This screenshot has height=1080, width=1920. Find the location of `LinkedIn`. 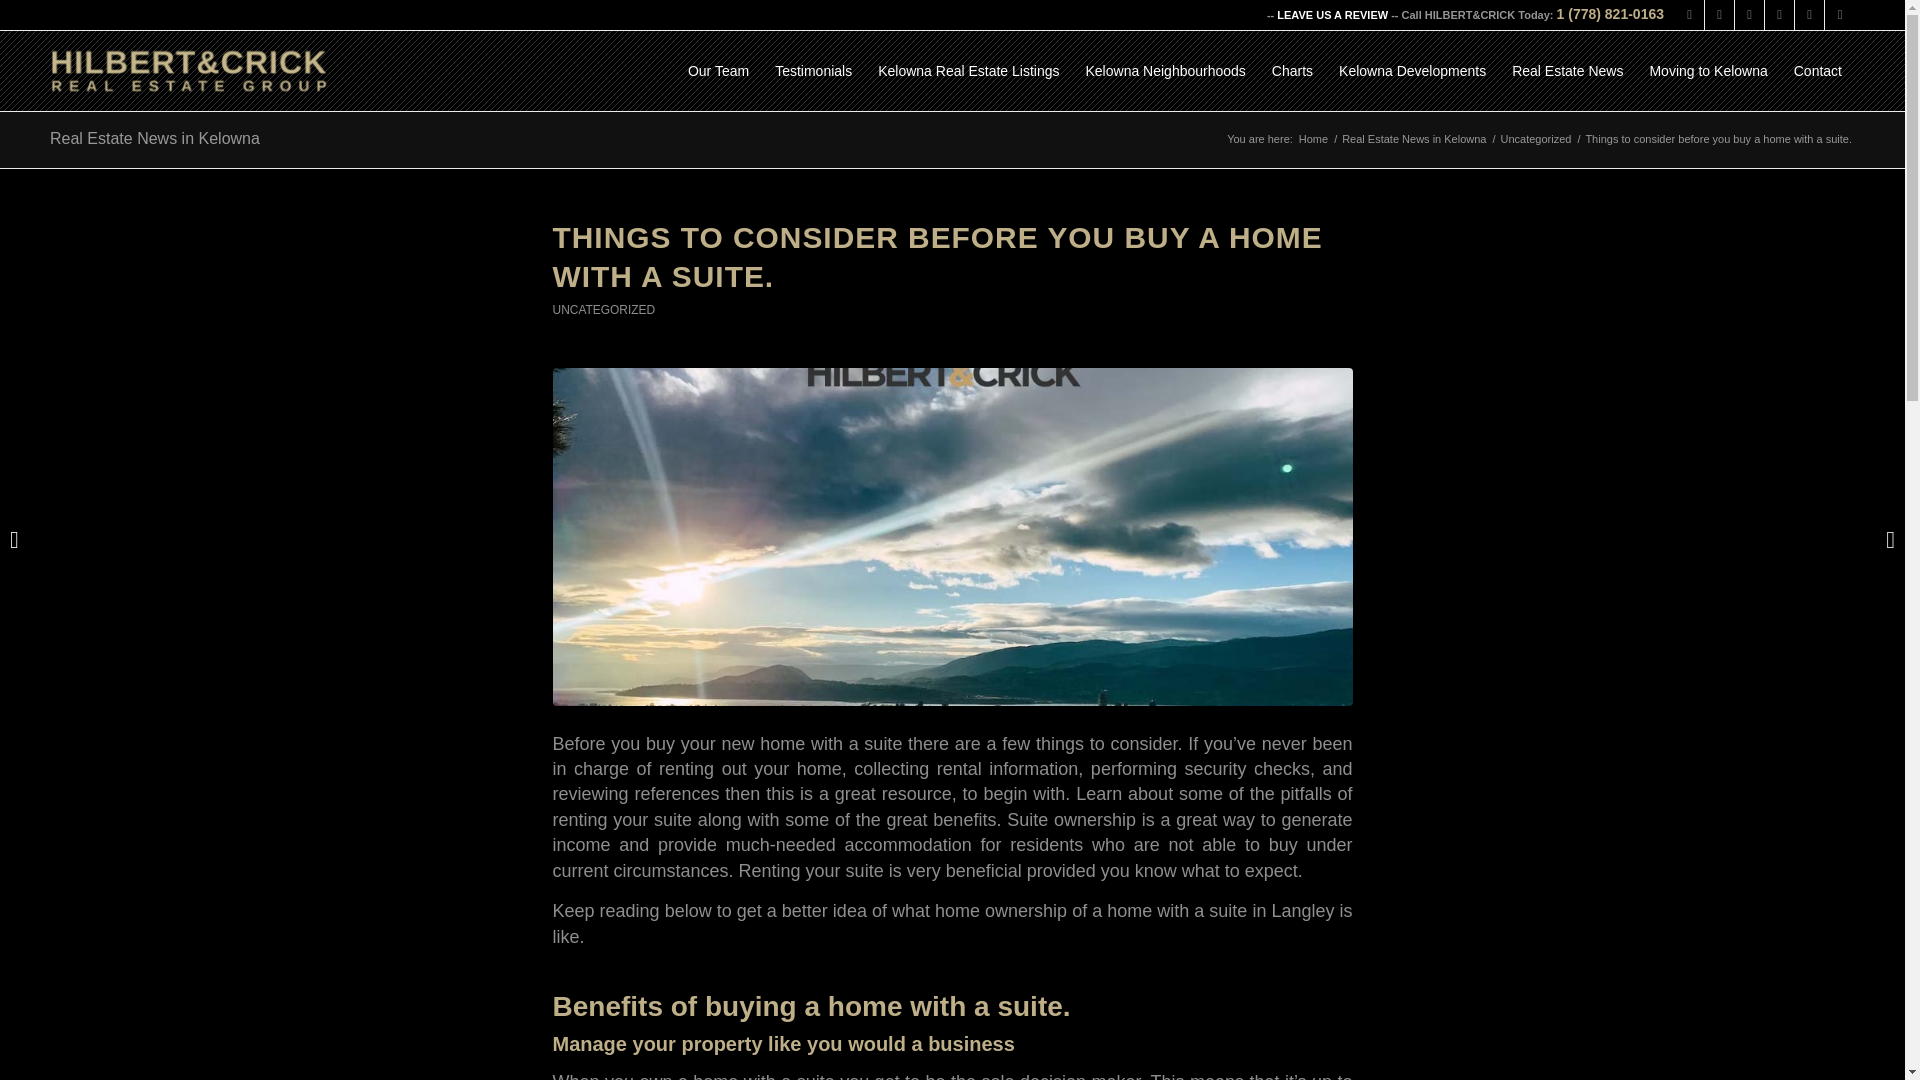

LinkedIn is located at coordinates (1810, 15).